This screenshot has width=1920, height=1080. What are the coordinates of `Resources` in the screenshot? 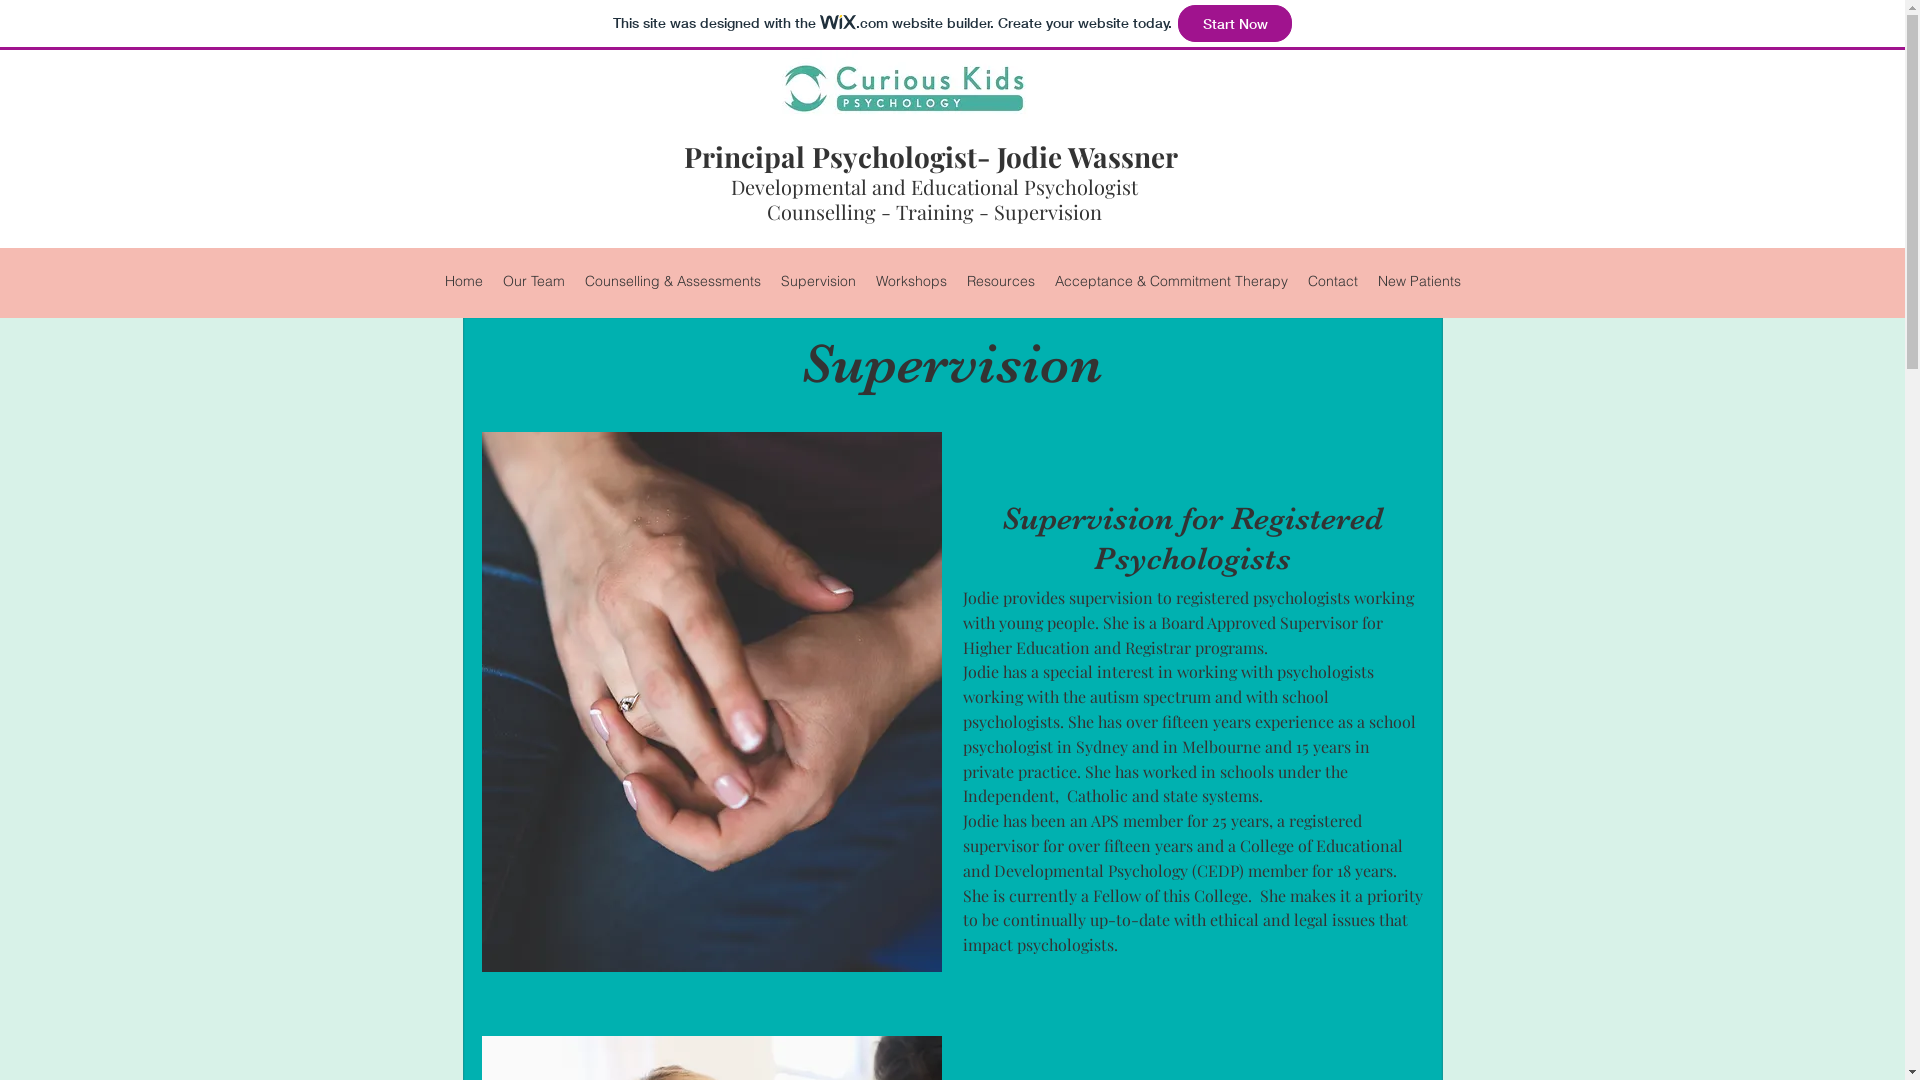 It's located at (1000, 282).